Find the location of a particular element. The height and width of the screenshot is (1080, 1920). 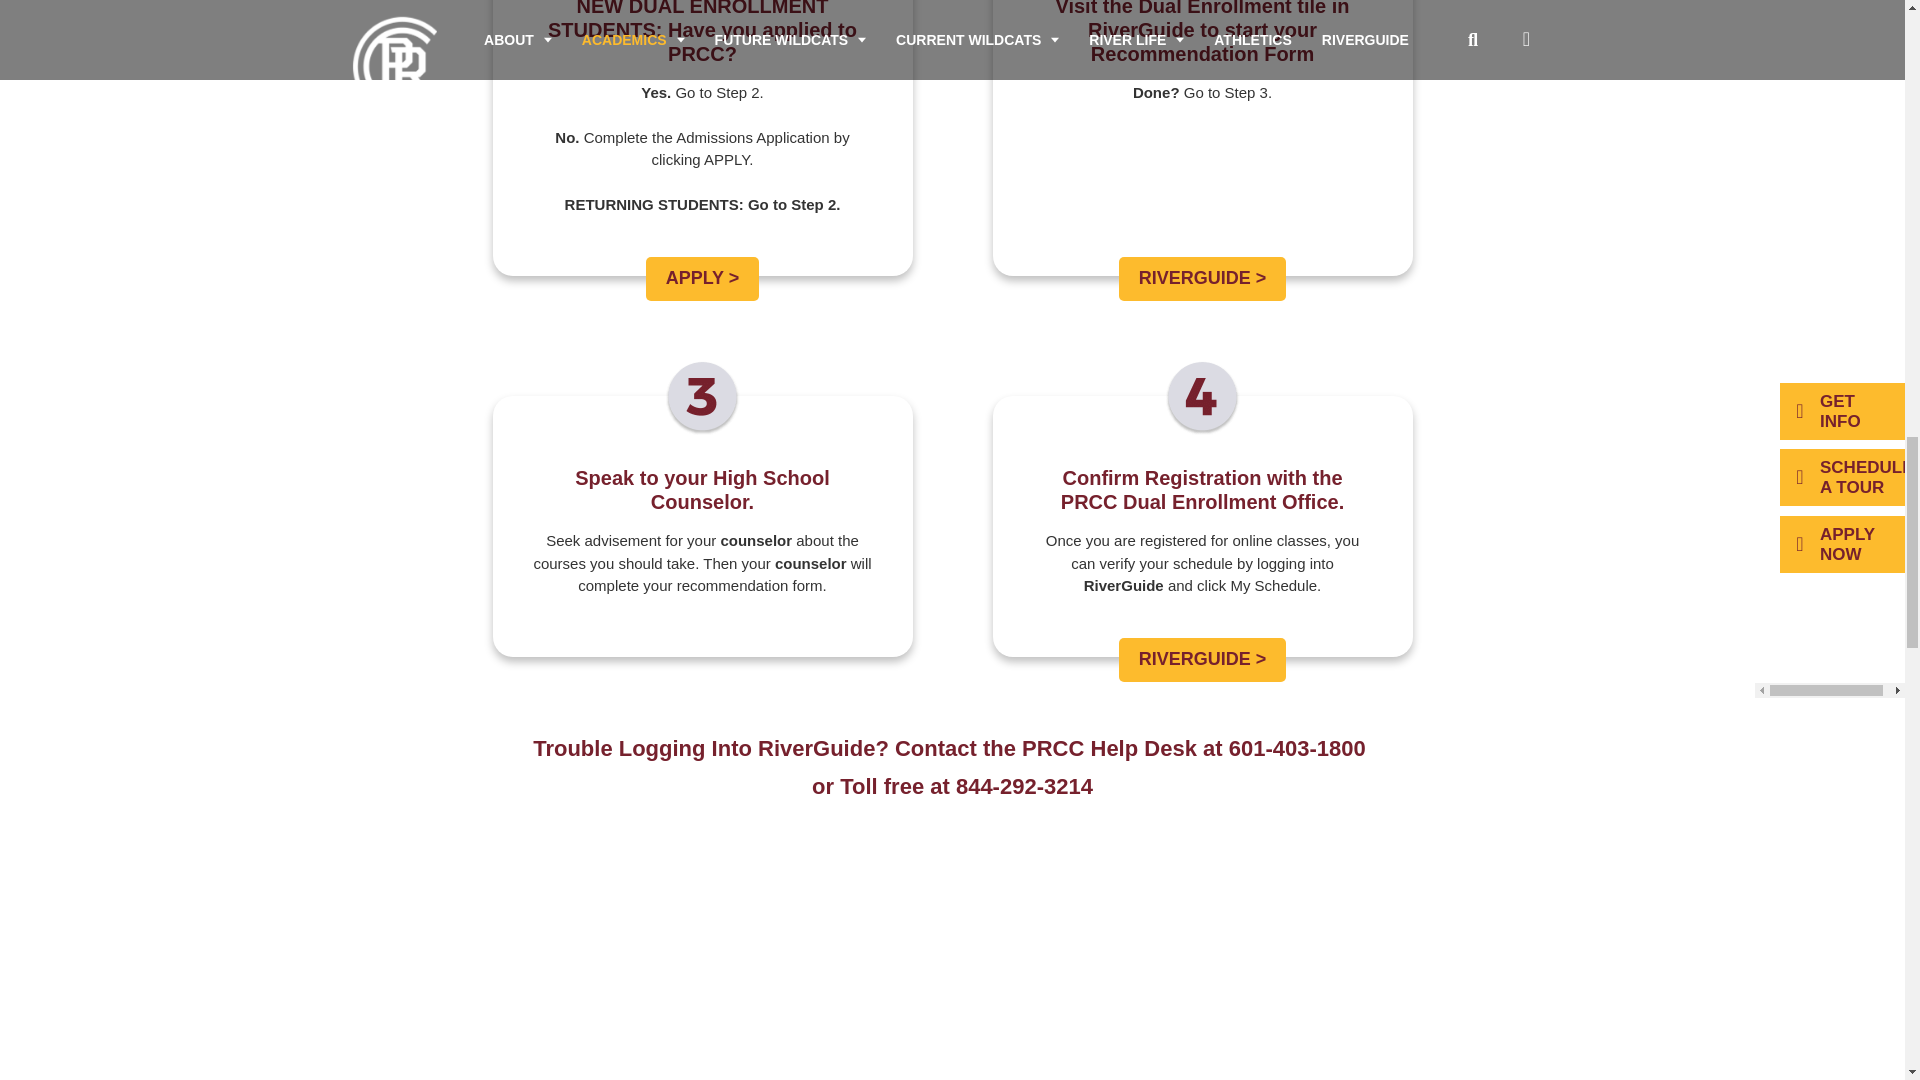

step-3-150 is located at coordinates (702, 398).